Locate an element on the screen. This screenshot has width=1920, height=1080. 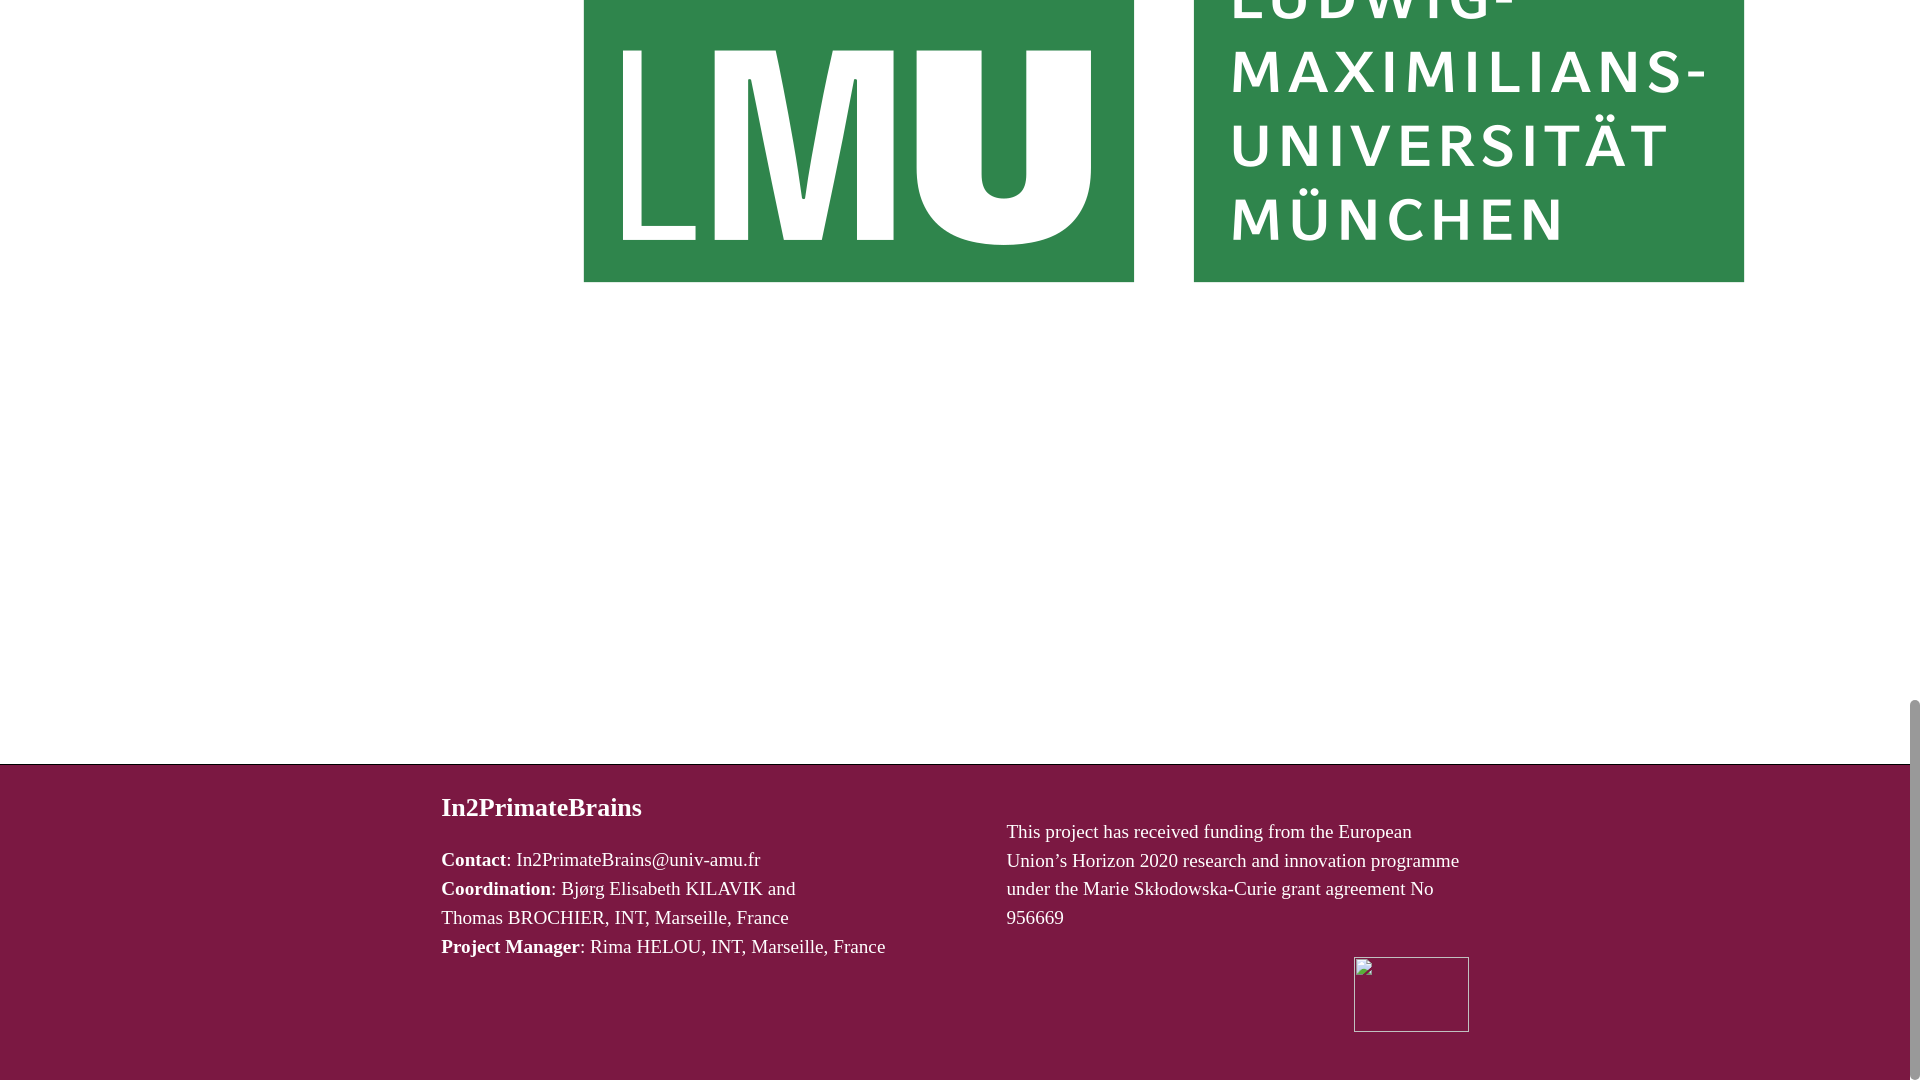
Thomas BROCHIER is located at coordinates (522, 917).